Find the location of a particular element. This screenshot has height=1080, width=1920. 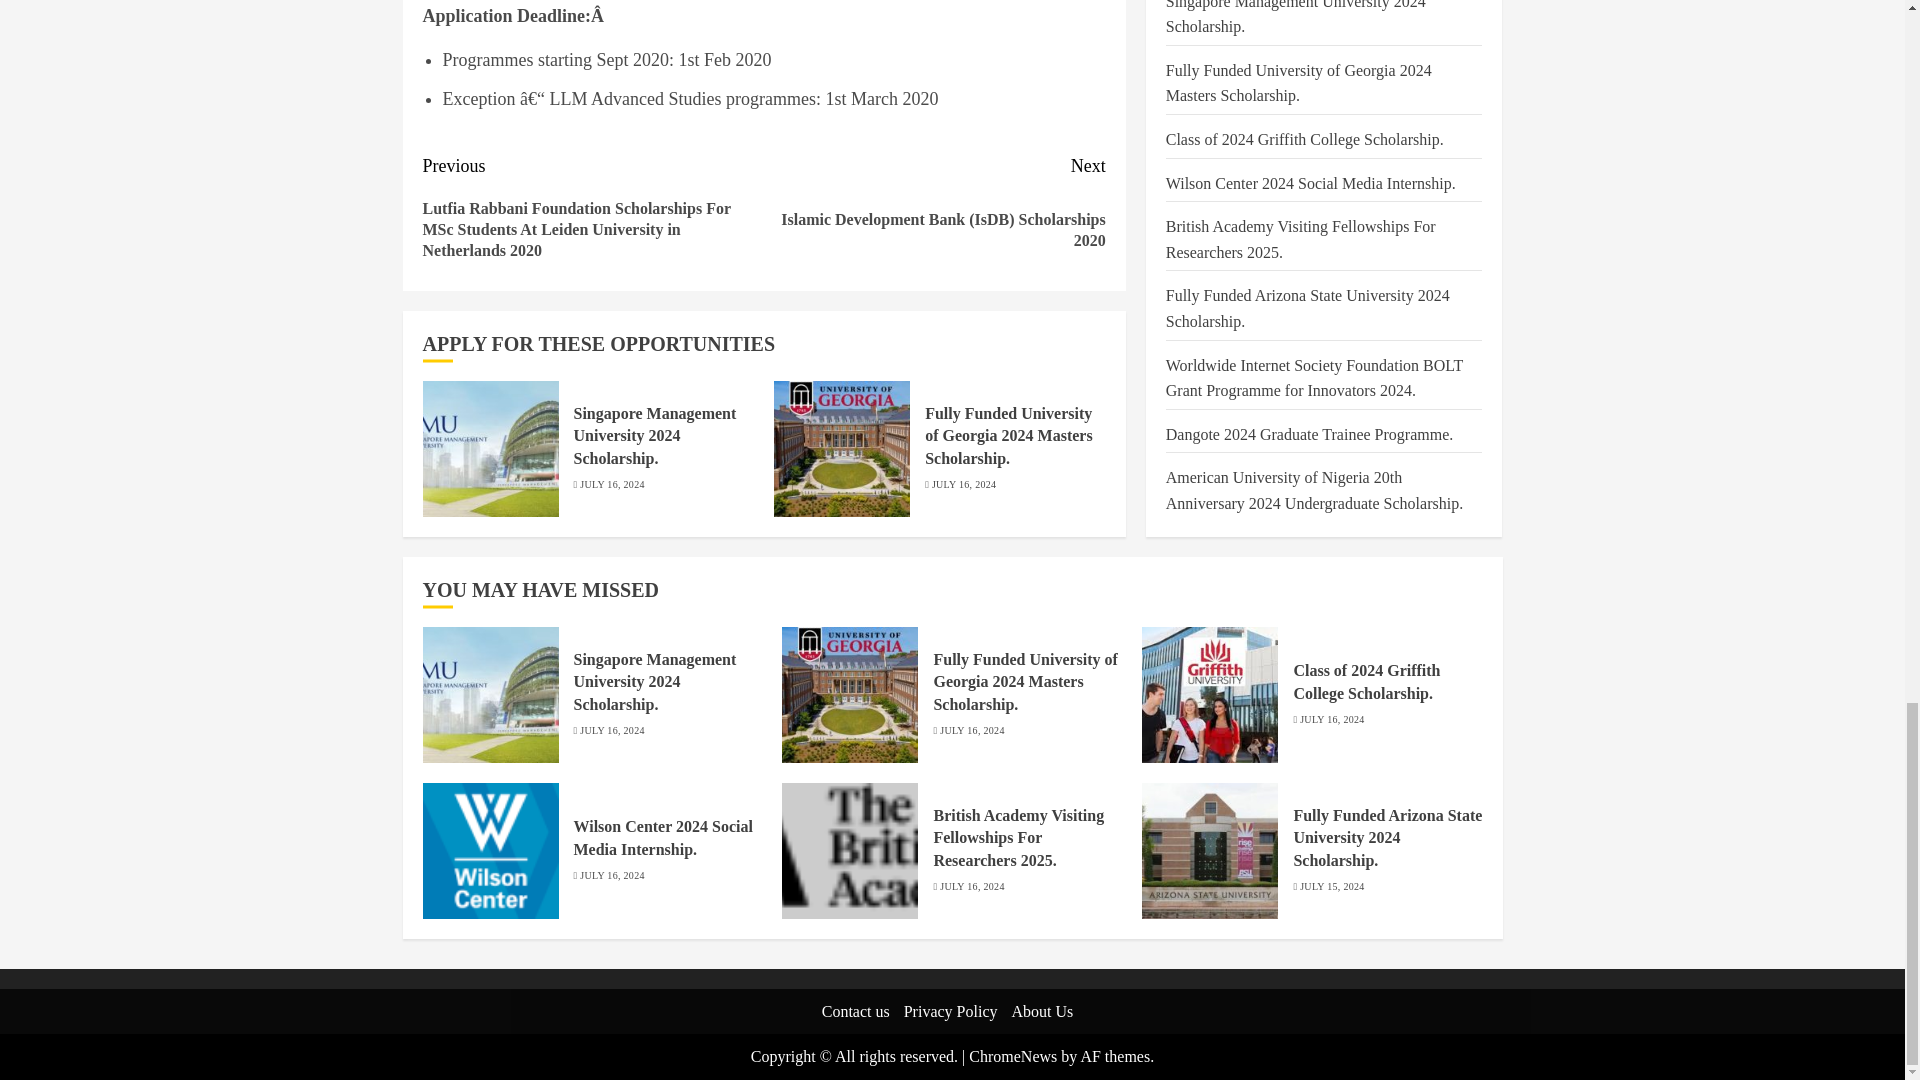

Singapore Management University 2024 Scholarship. is located at coordinates (656, 682).